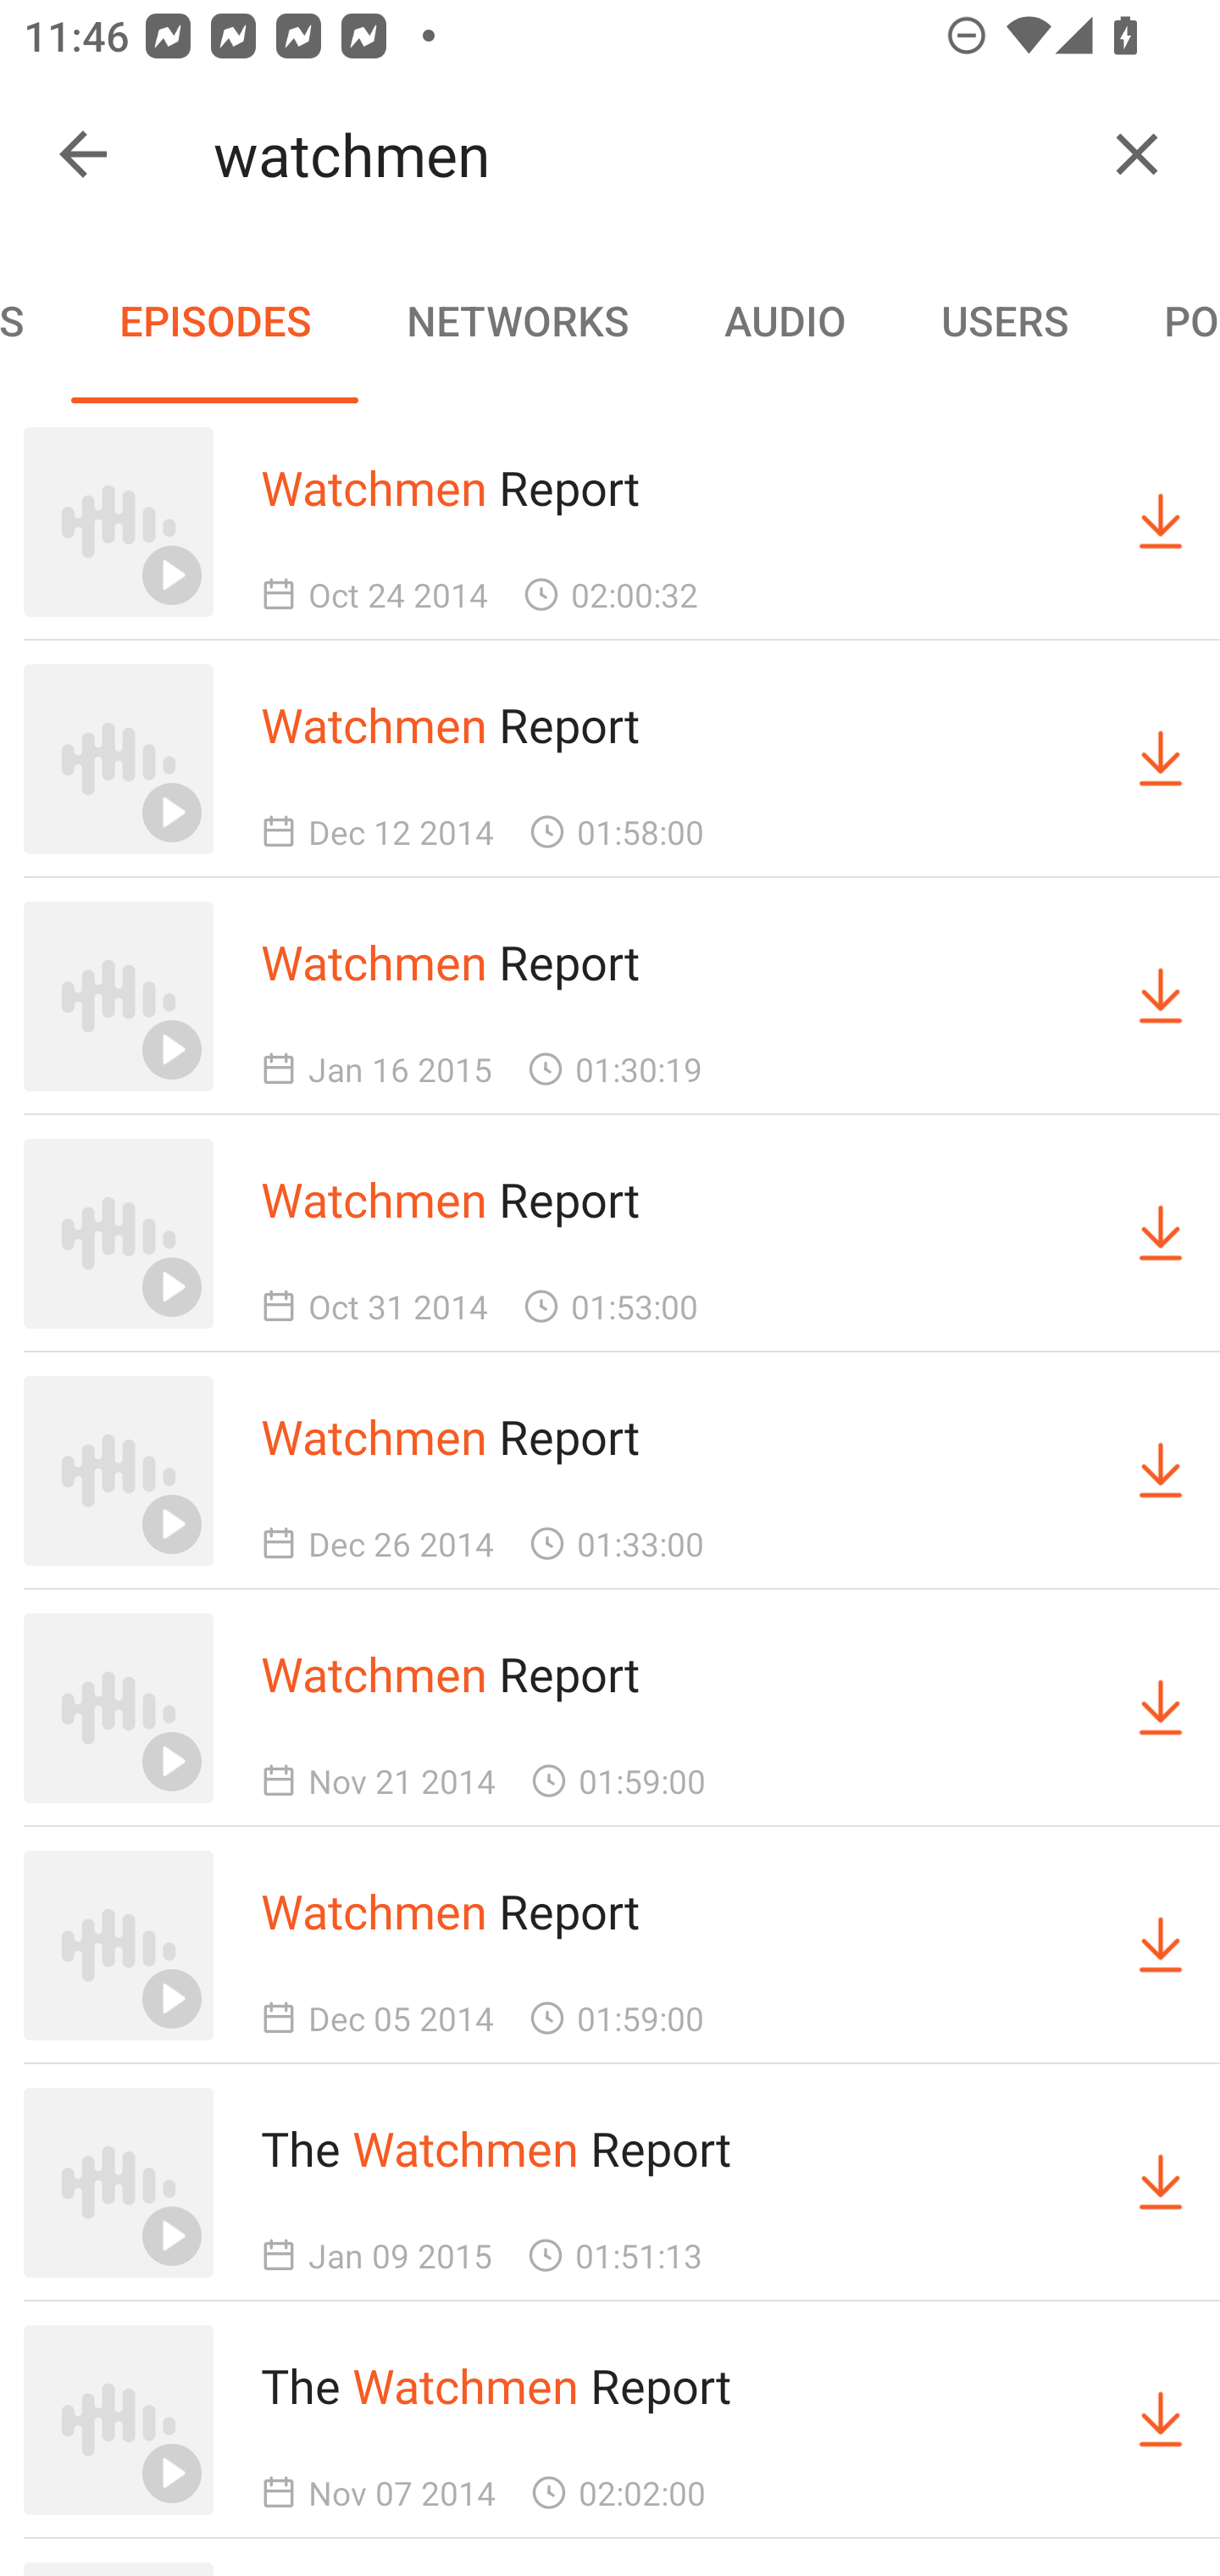  Describe the element at coordinates (517, 320) in the screenshot. I see `NETWORKS` at that location.